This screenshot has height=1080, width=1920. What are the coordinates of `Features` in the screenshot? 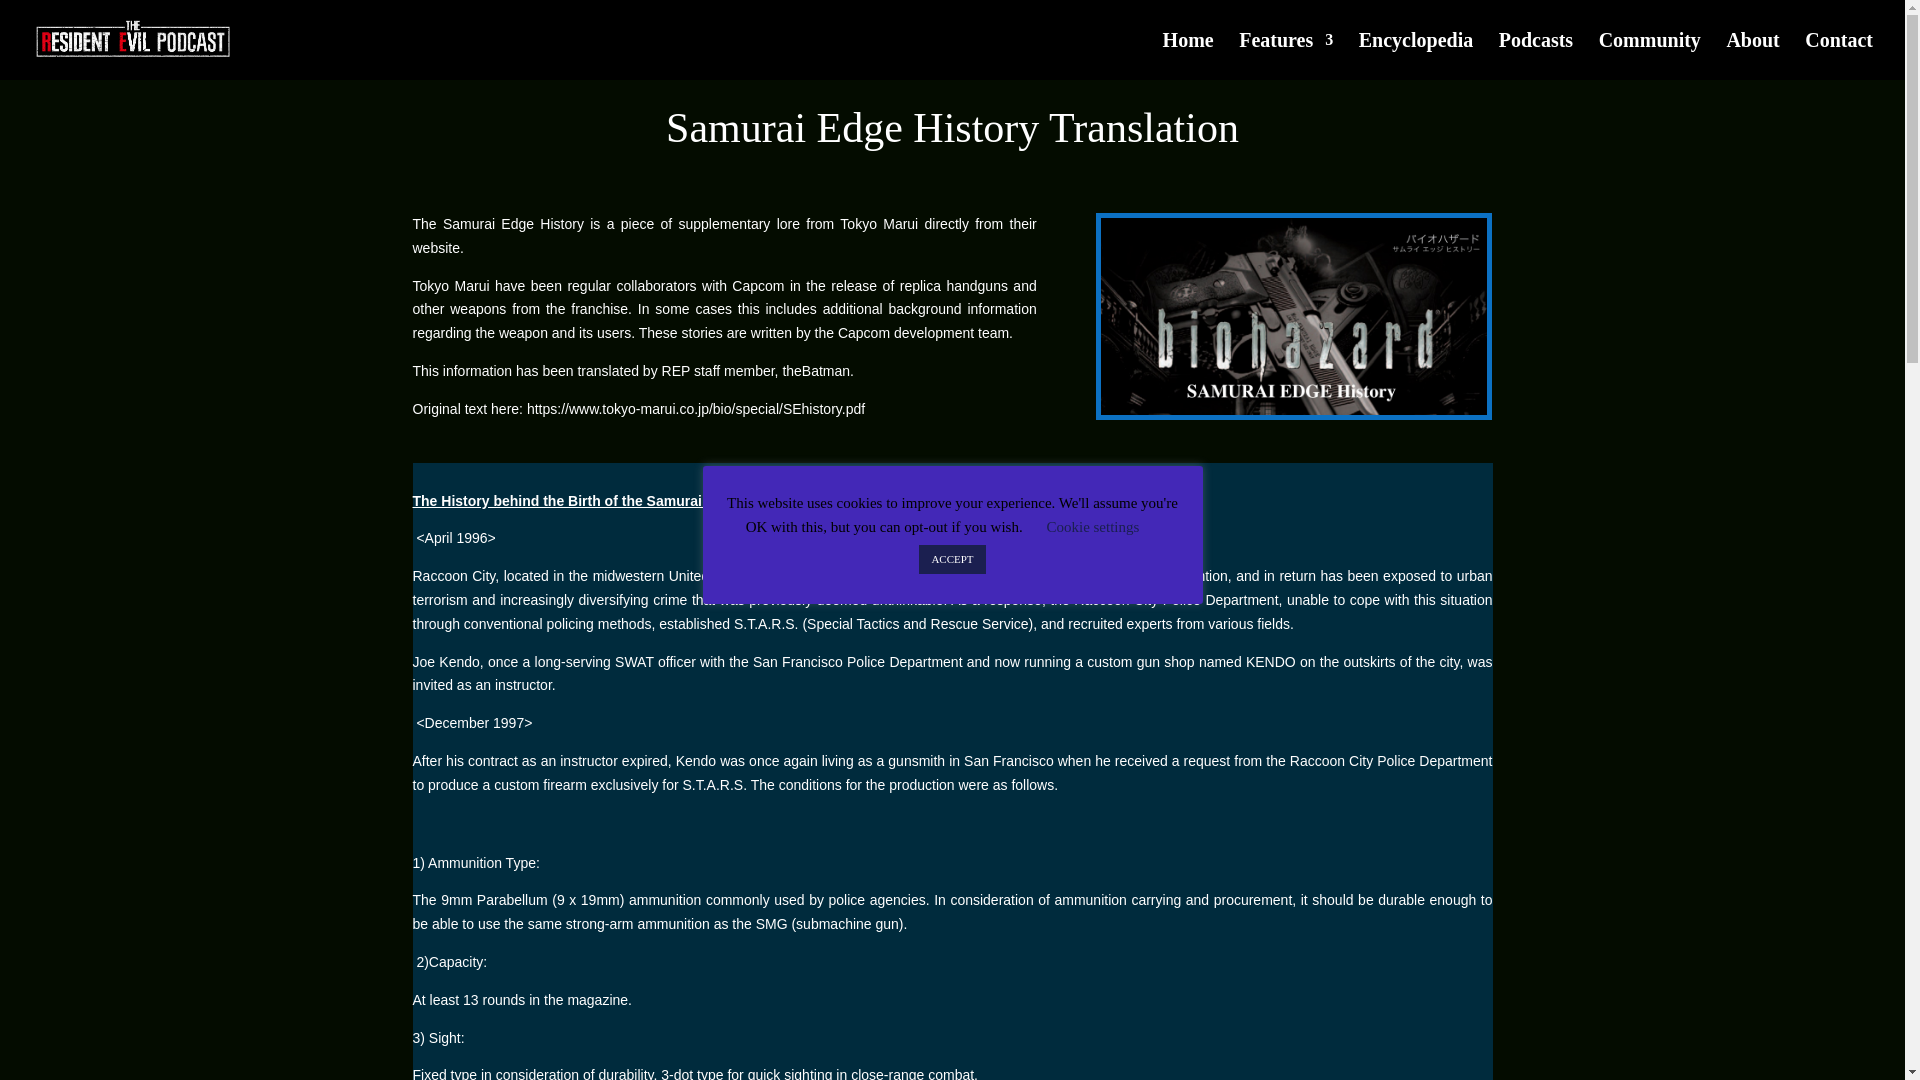 It's located at (1285, 56).